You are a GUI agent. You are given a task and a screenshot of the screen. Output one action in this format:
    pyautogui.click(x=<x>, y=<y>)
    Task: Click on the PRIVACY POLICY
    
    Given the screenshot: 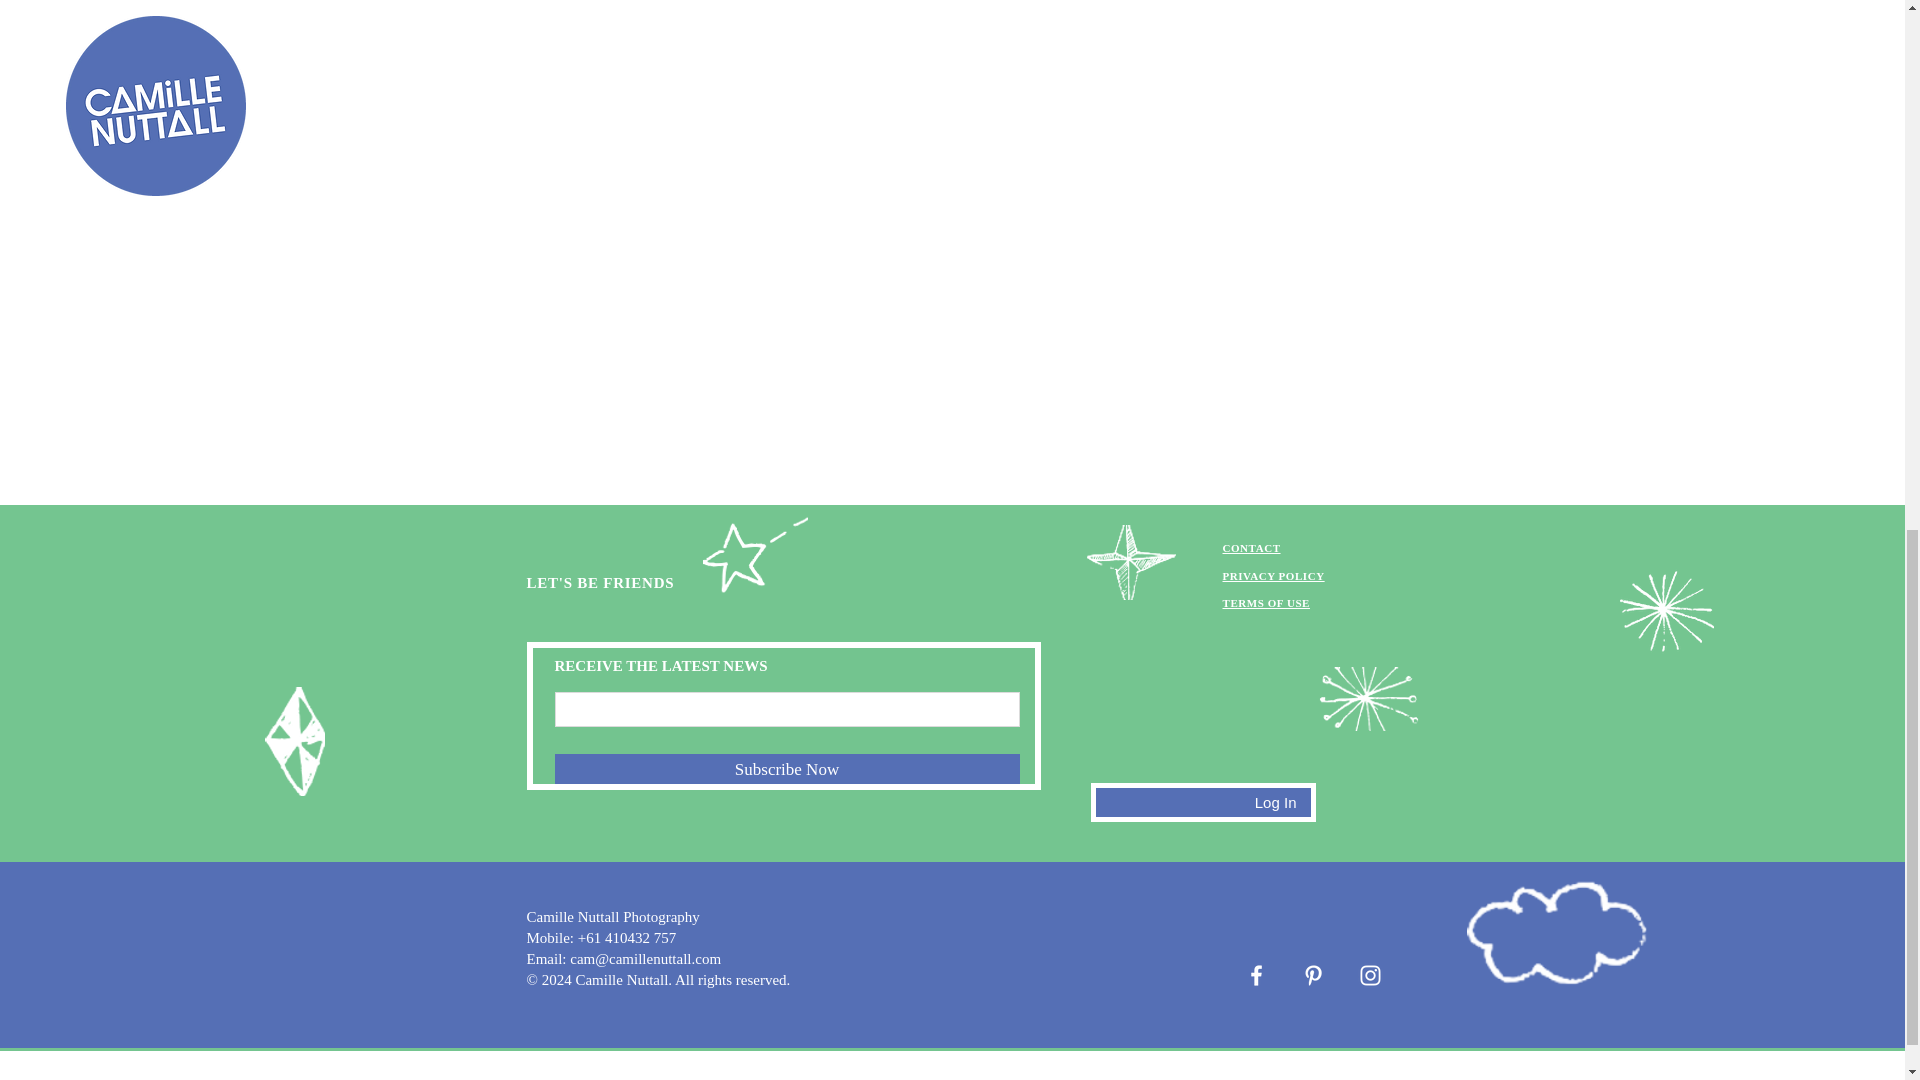 What is the action you would take?
    pyautogui.click(x=1272, y=576)
    